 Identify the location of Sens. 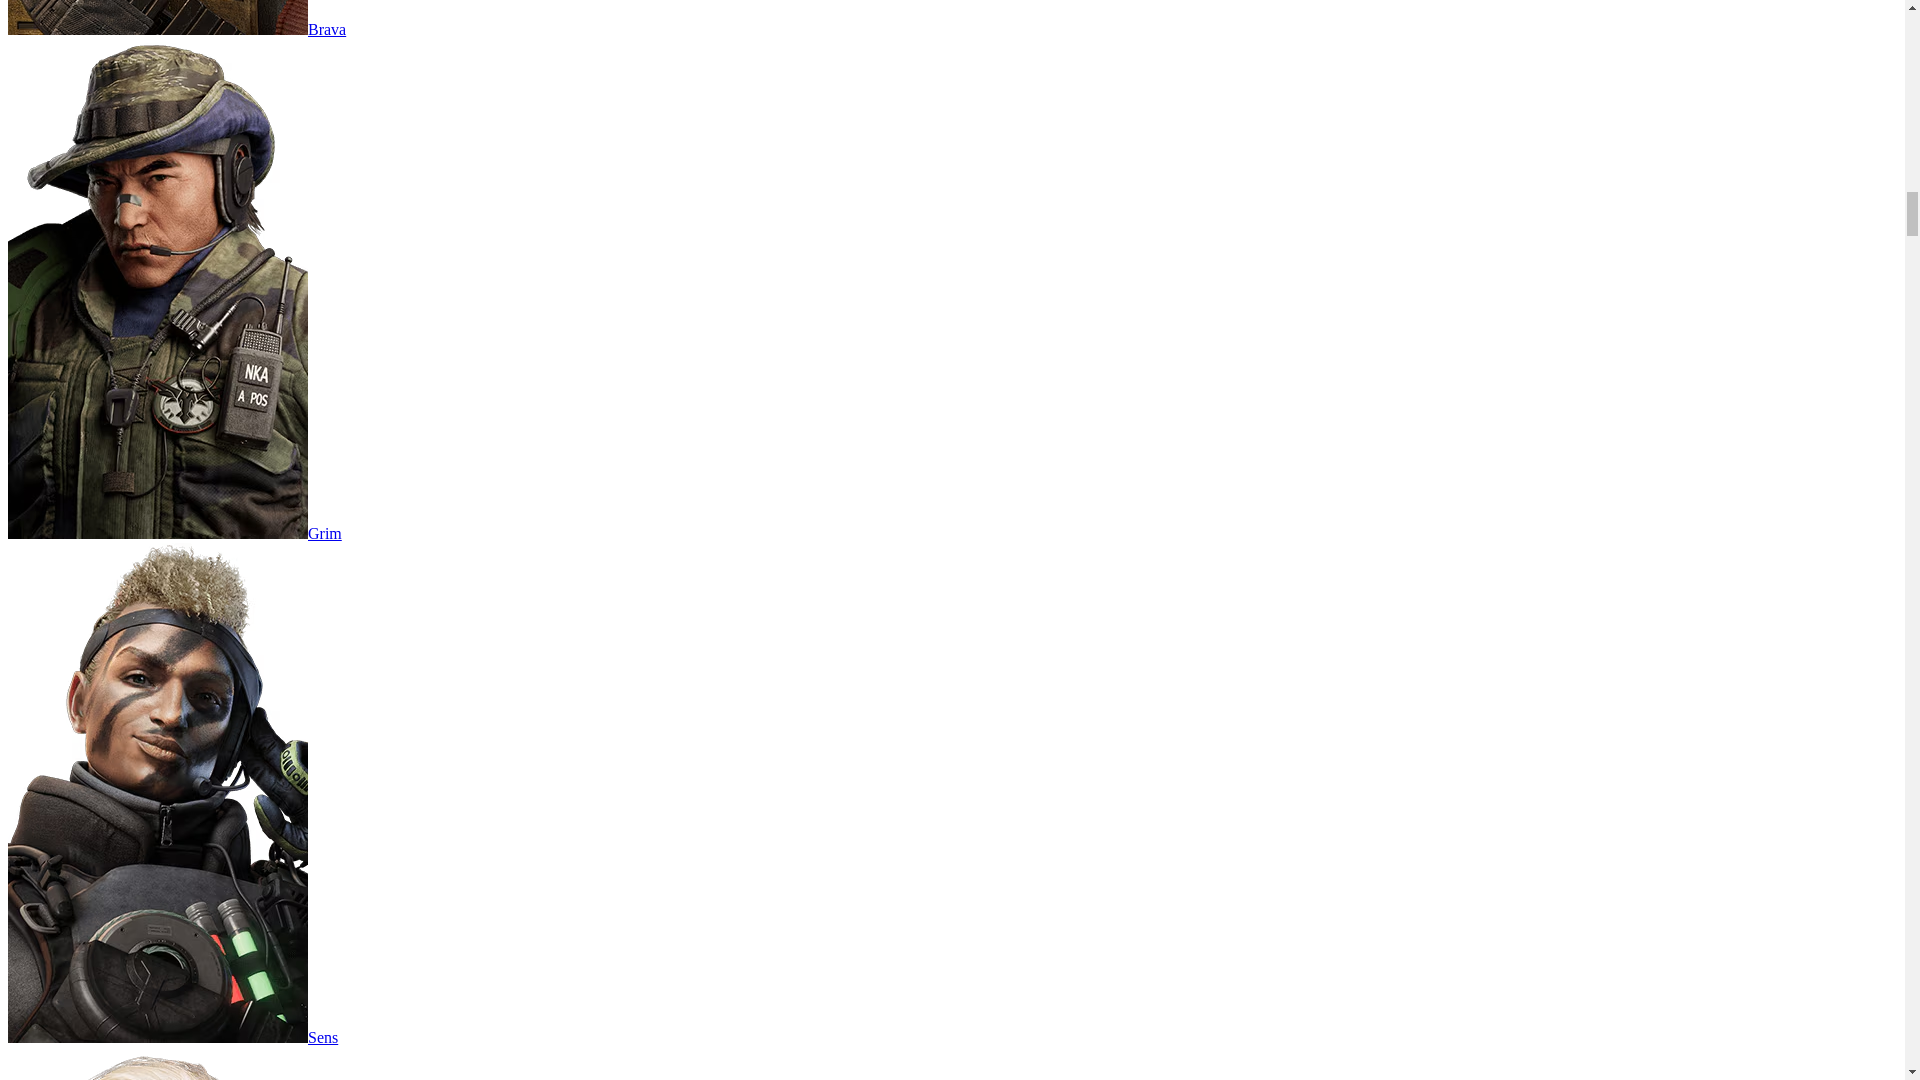
(172, 1038).